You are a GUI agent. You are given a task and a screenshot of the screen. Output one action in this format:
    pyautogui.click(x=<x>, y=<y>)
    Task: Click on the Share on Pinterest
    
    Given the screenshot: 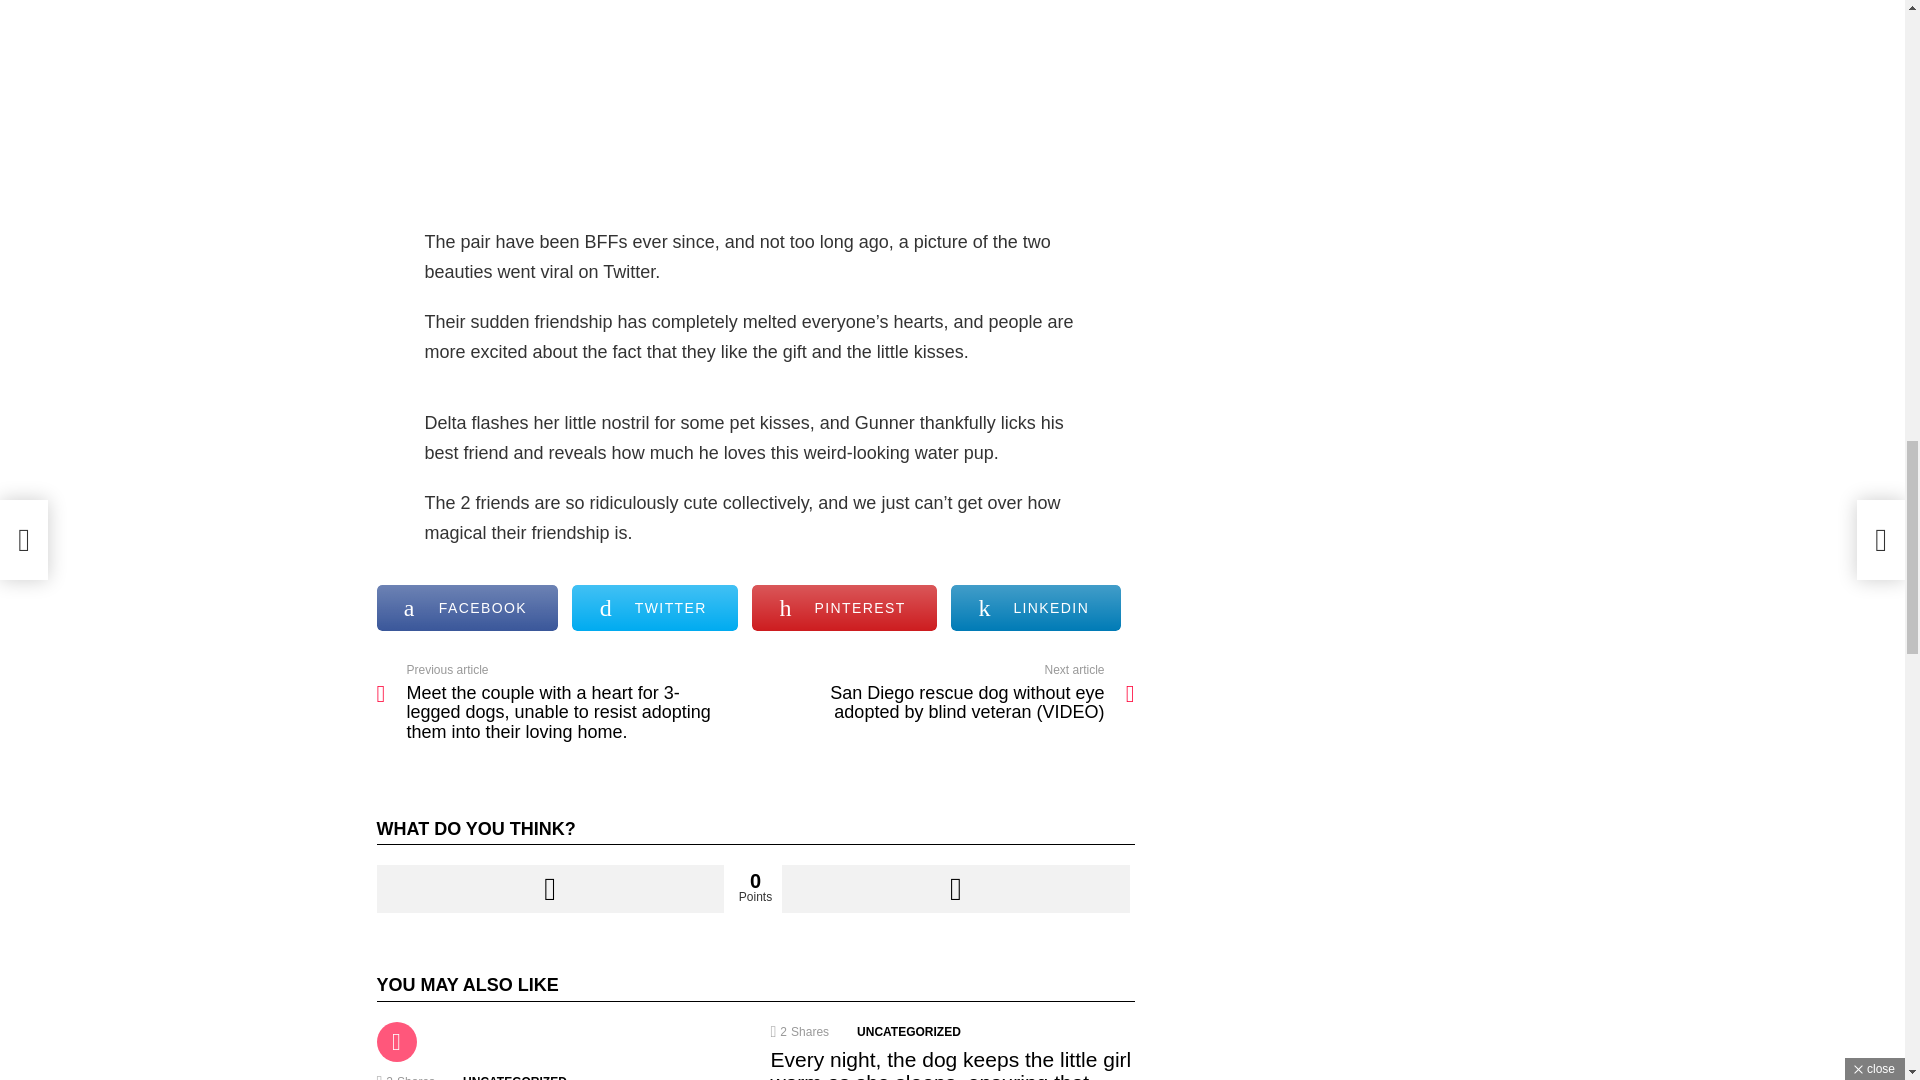 What is the action you would take?
    pyautogui.click(x=844, y=608)
    